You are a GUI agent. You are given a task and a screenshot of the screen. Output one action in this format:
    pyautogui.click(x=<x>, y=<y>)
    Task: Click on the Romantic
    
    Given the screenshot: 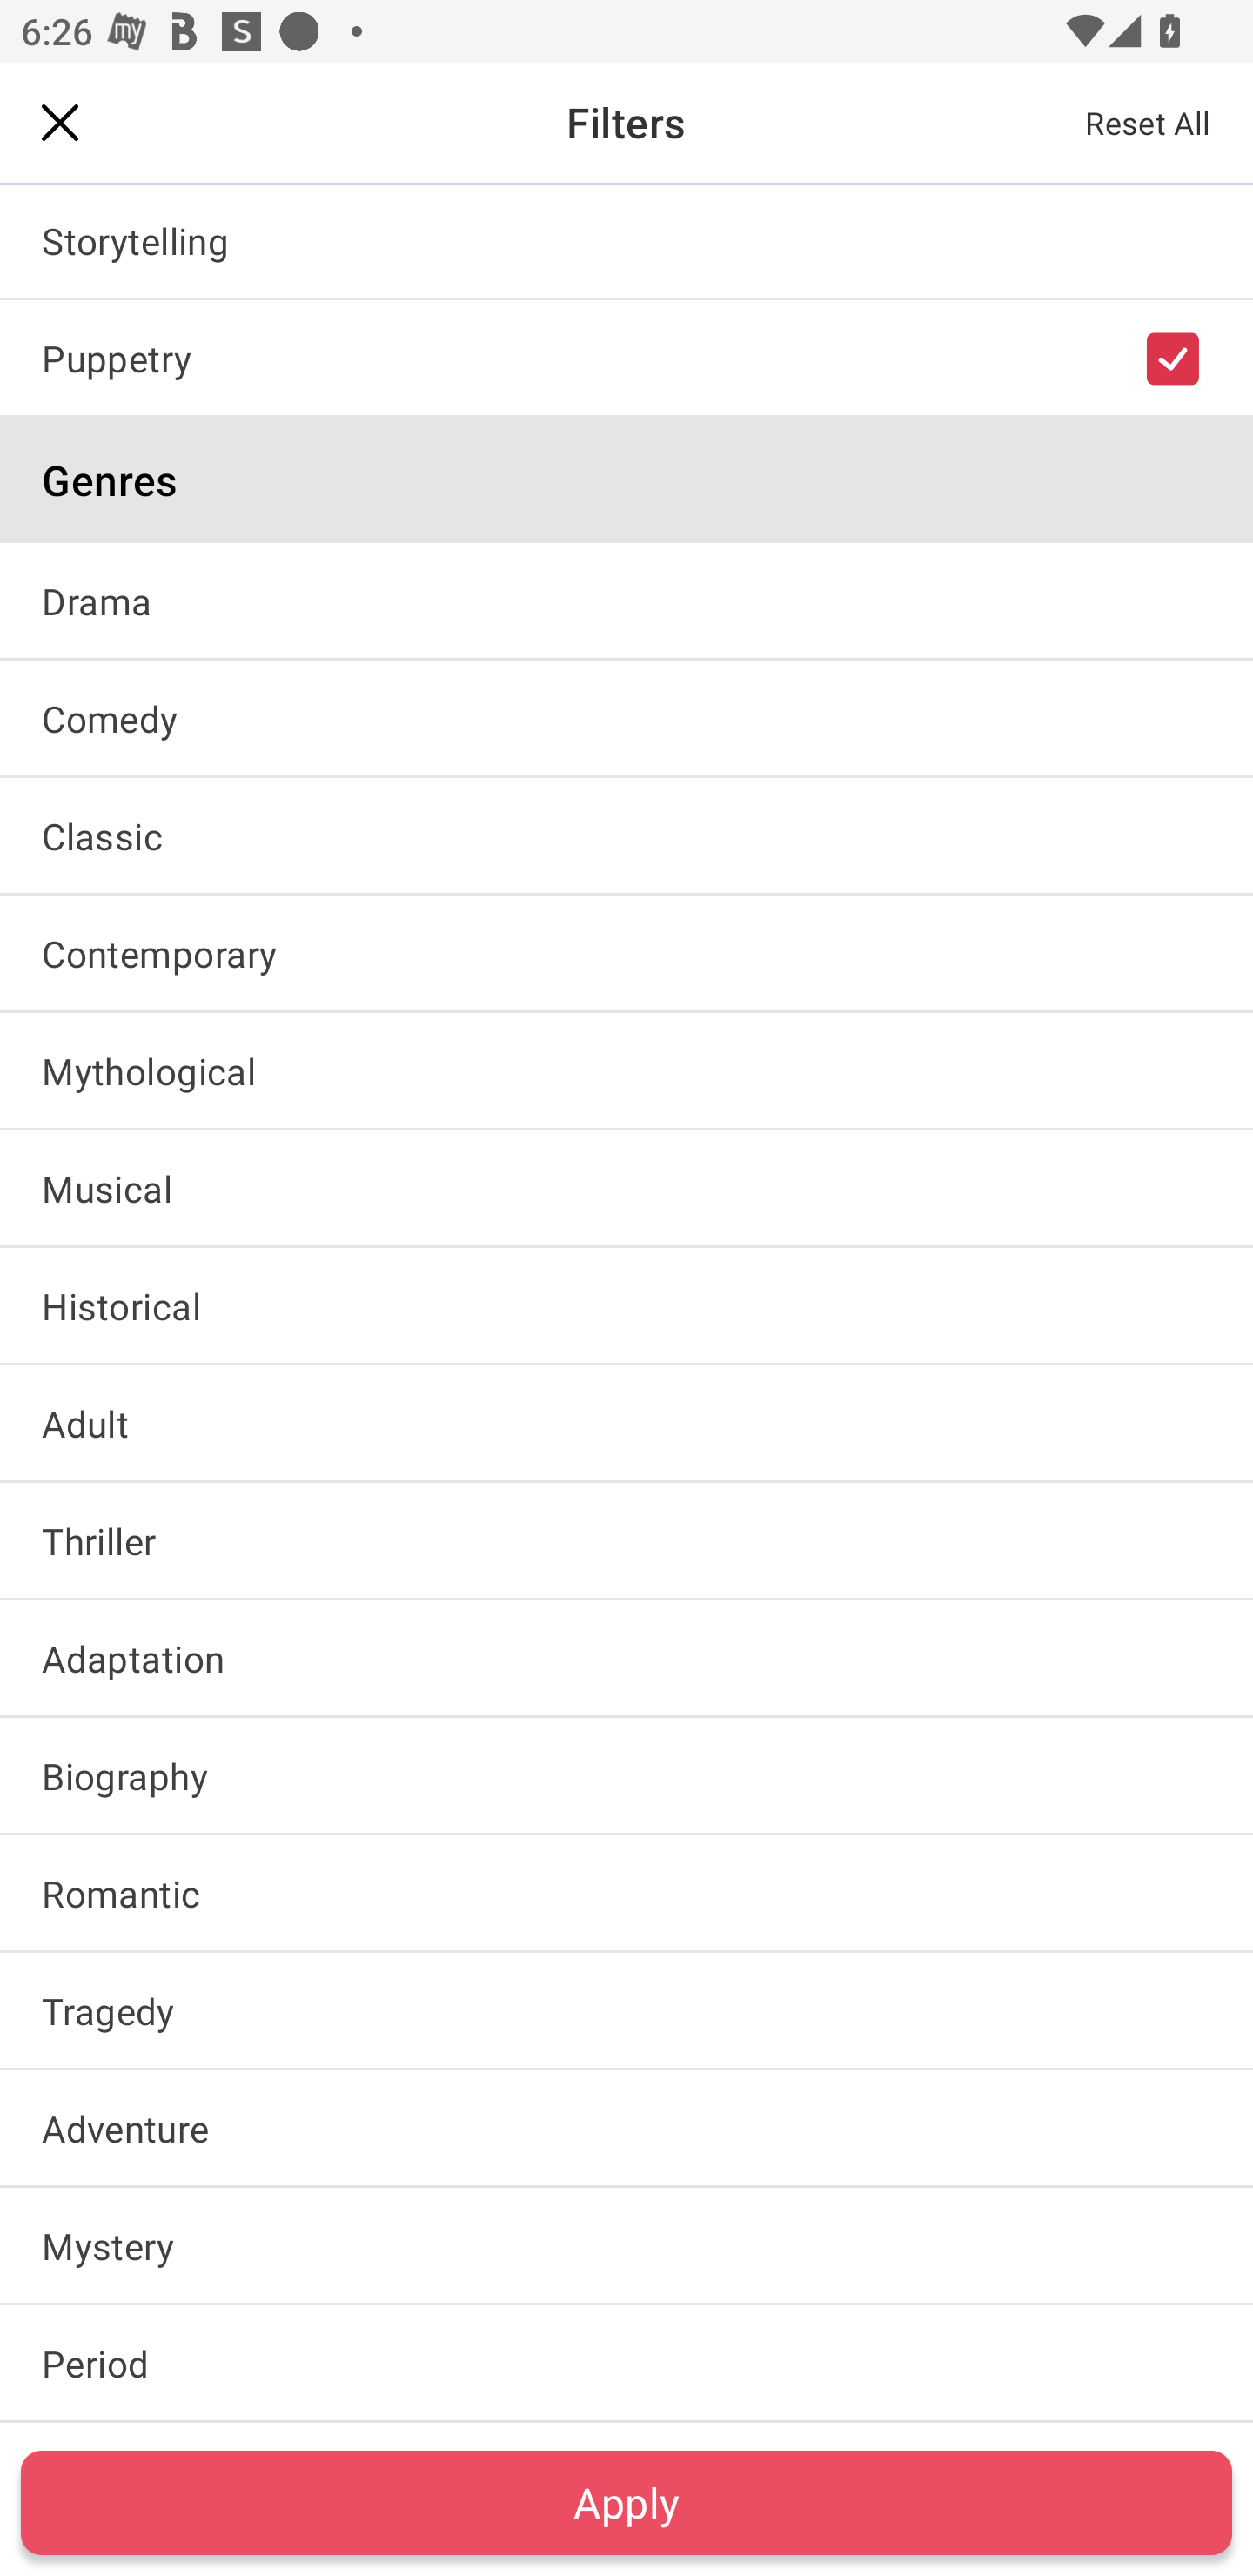 What is the action you would take?
    pyautogui.click(x=626, y=1892)
    